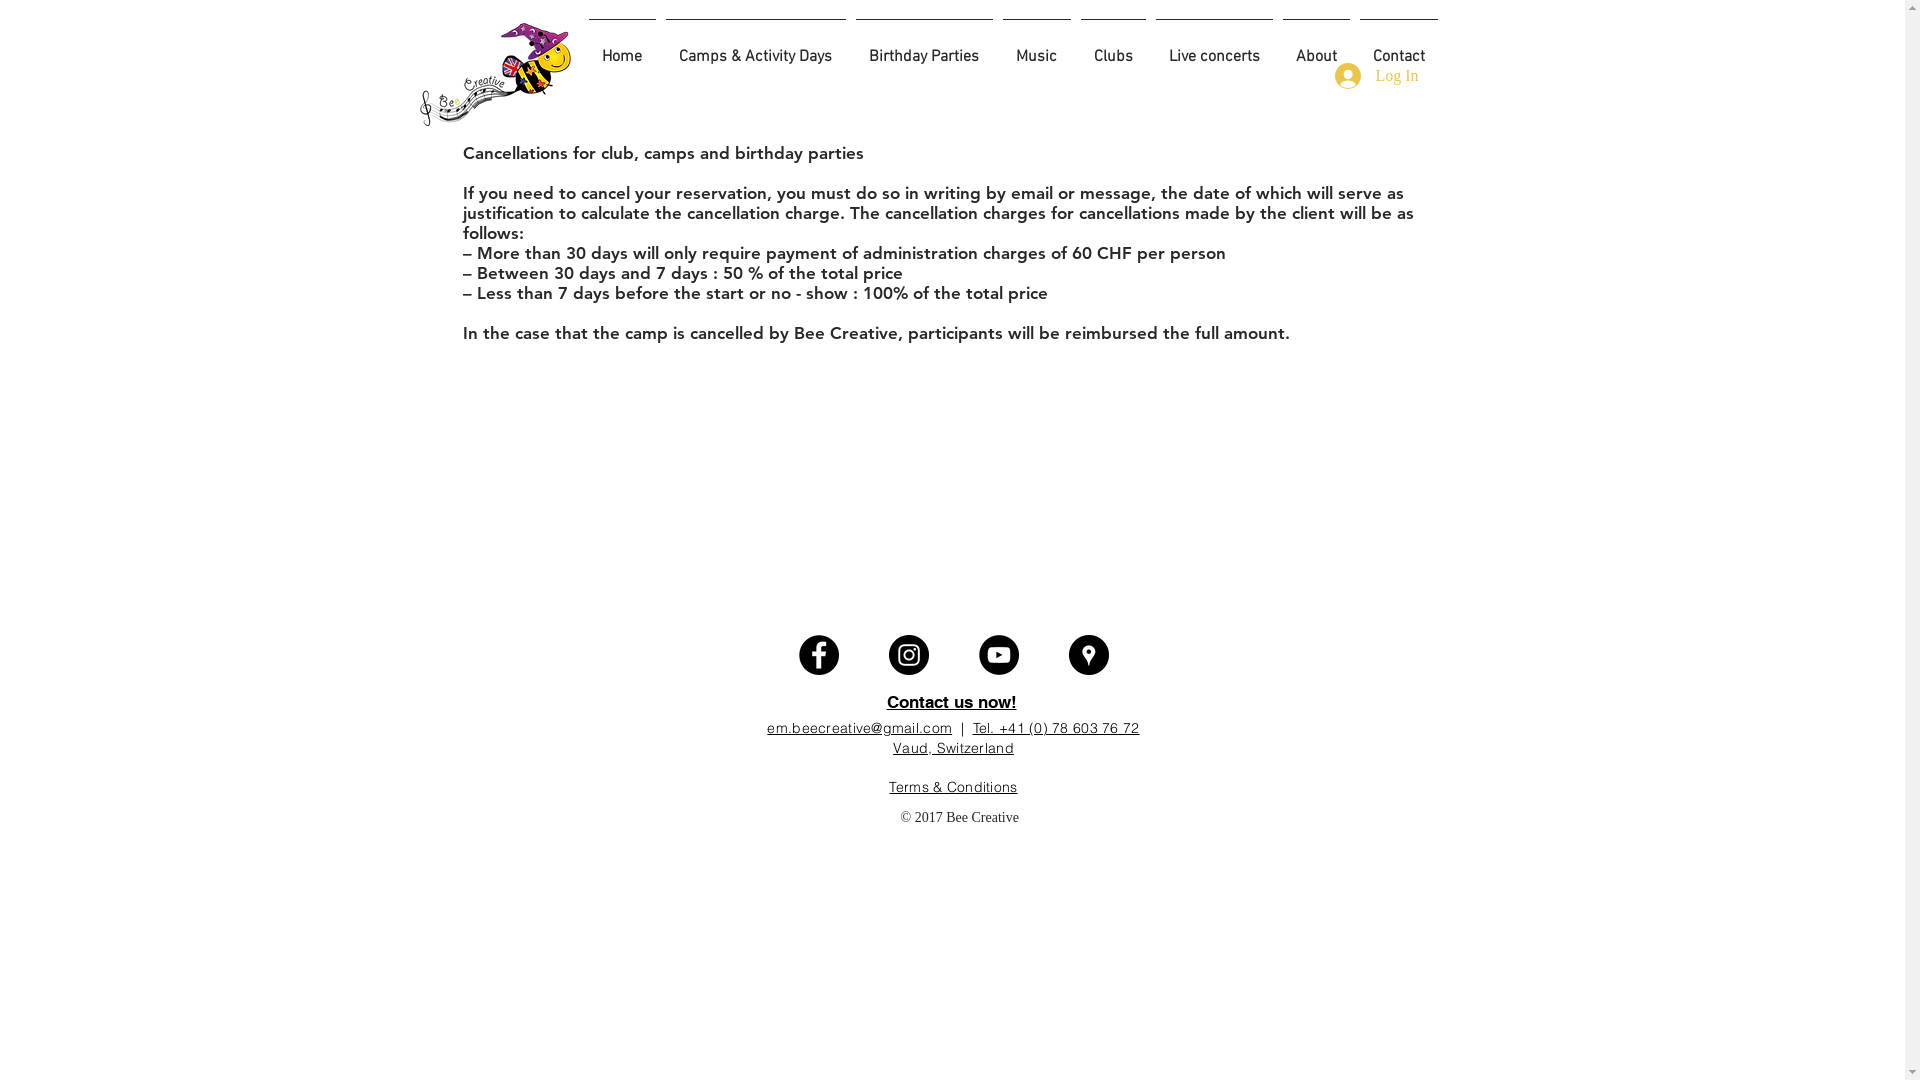 The width and height of the screenshot is (1920, 1080). Describe the element at coordinates (1037, 48) in the screenshot. I see `Music` at that location.